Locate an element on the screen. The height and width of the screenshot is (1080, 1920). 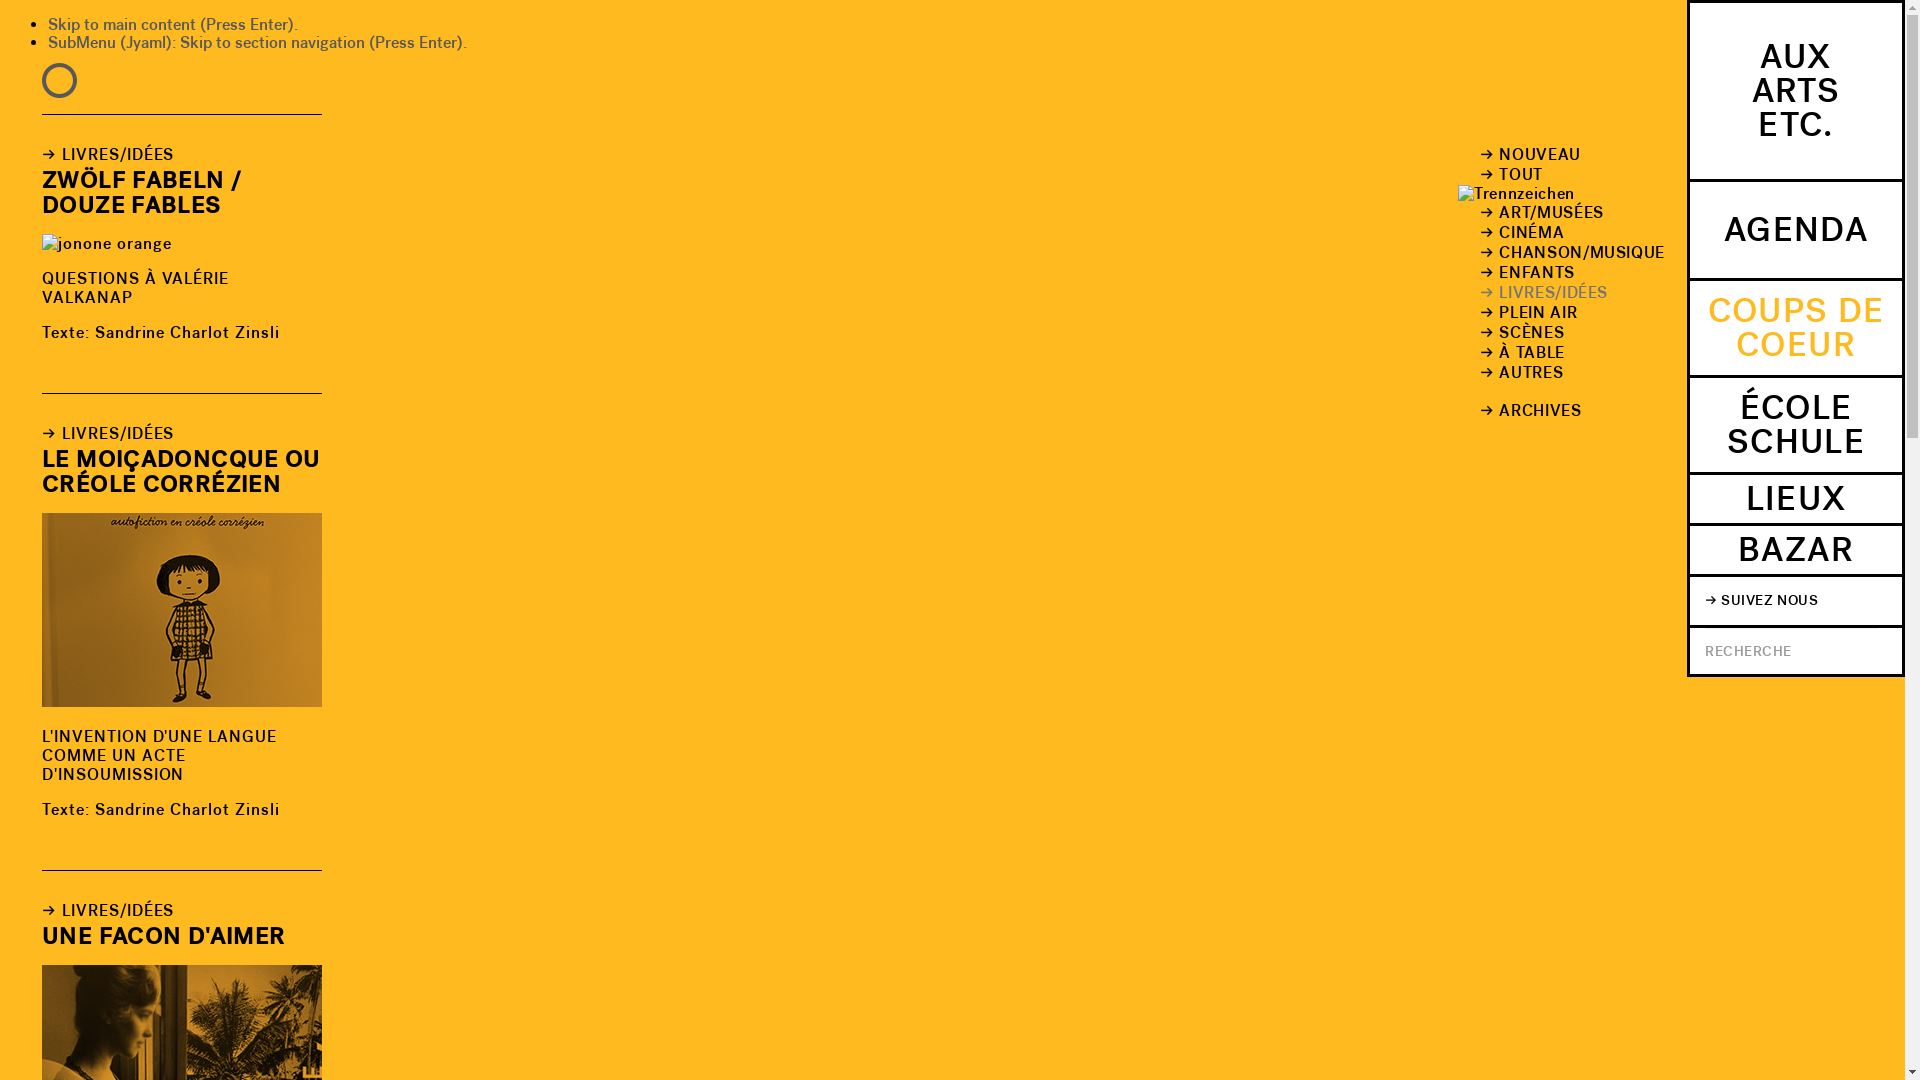
AGENDA is located at coordinates (1796, 232).